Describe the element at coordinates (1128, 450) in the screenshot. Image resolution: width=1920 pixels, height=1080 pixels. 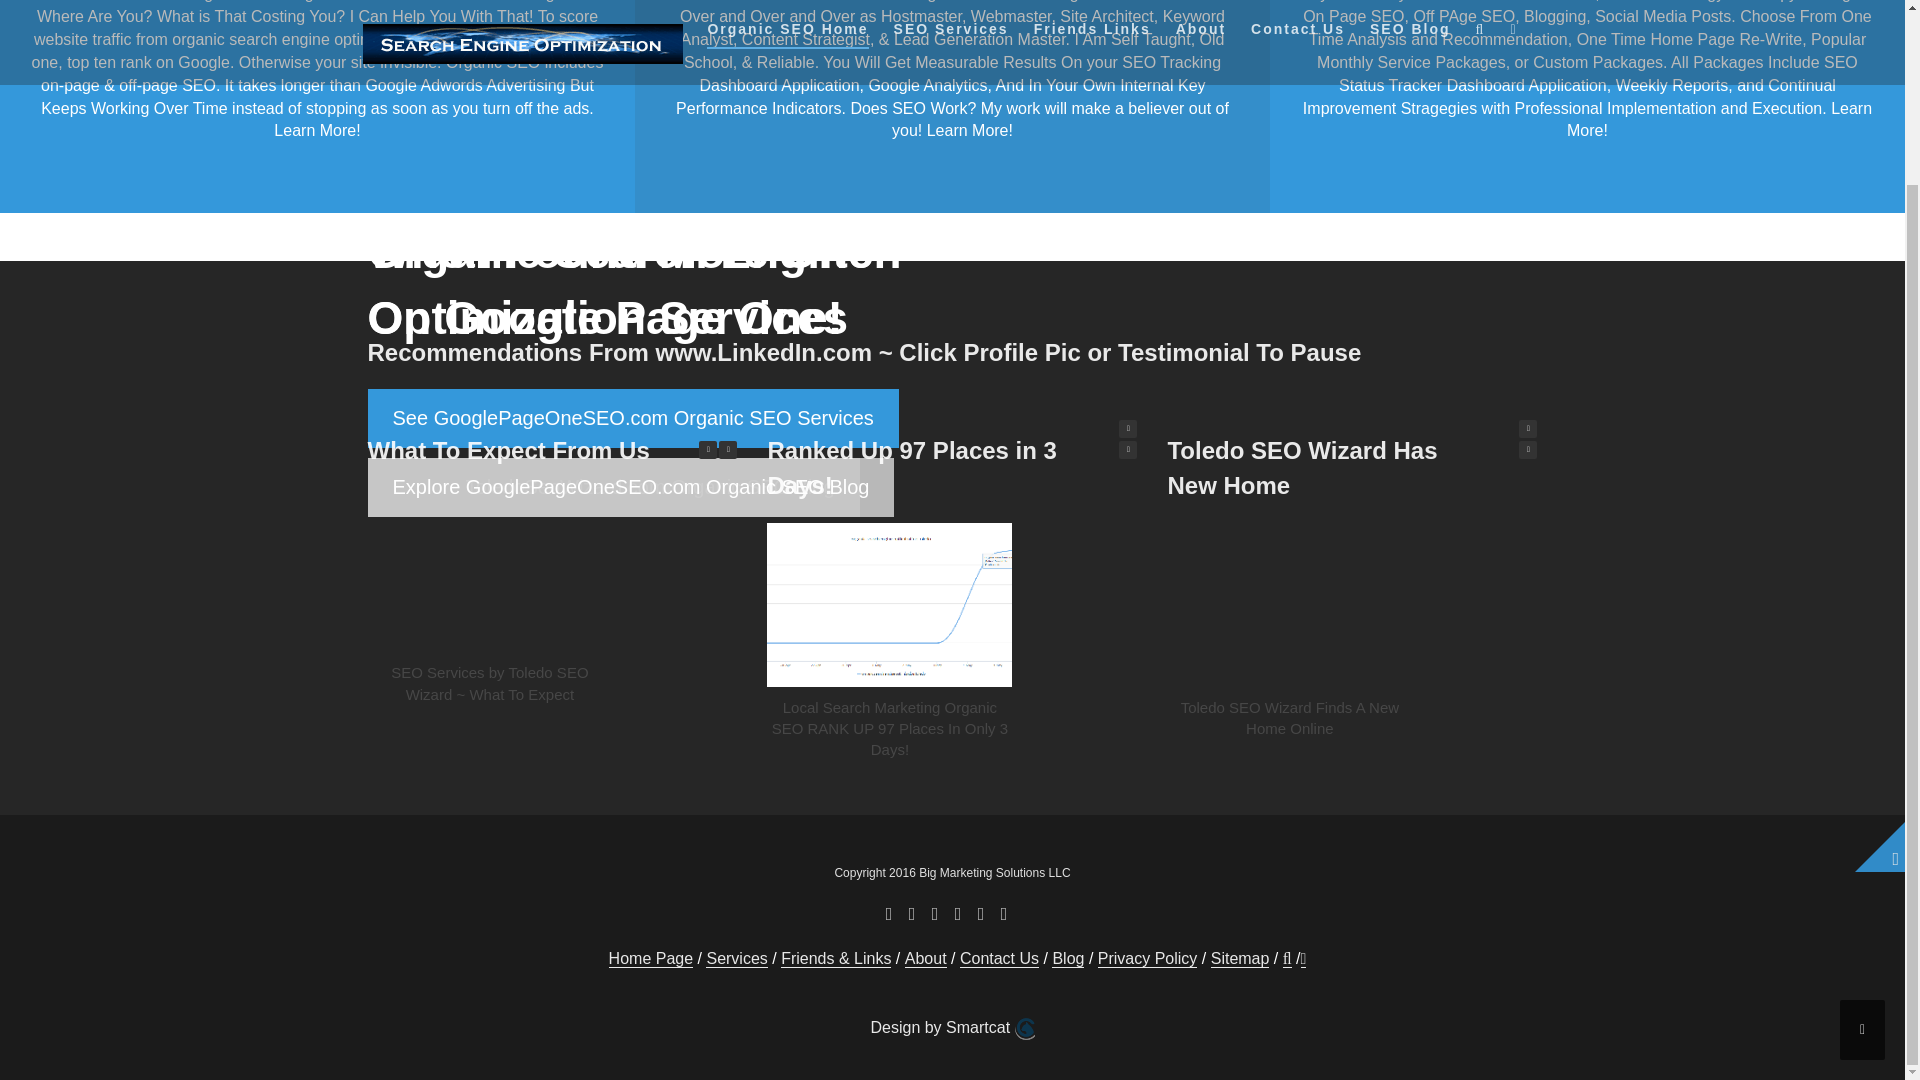
I see `Previous` at that location.